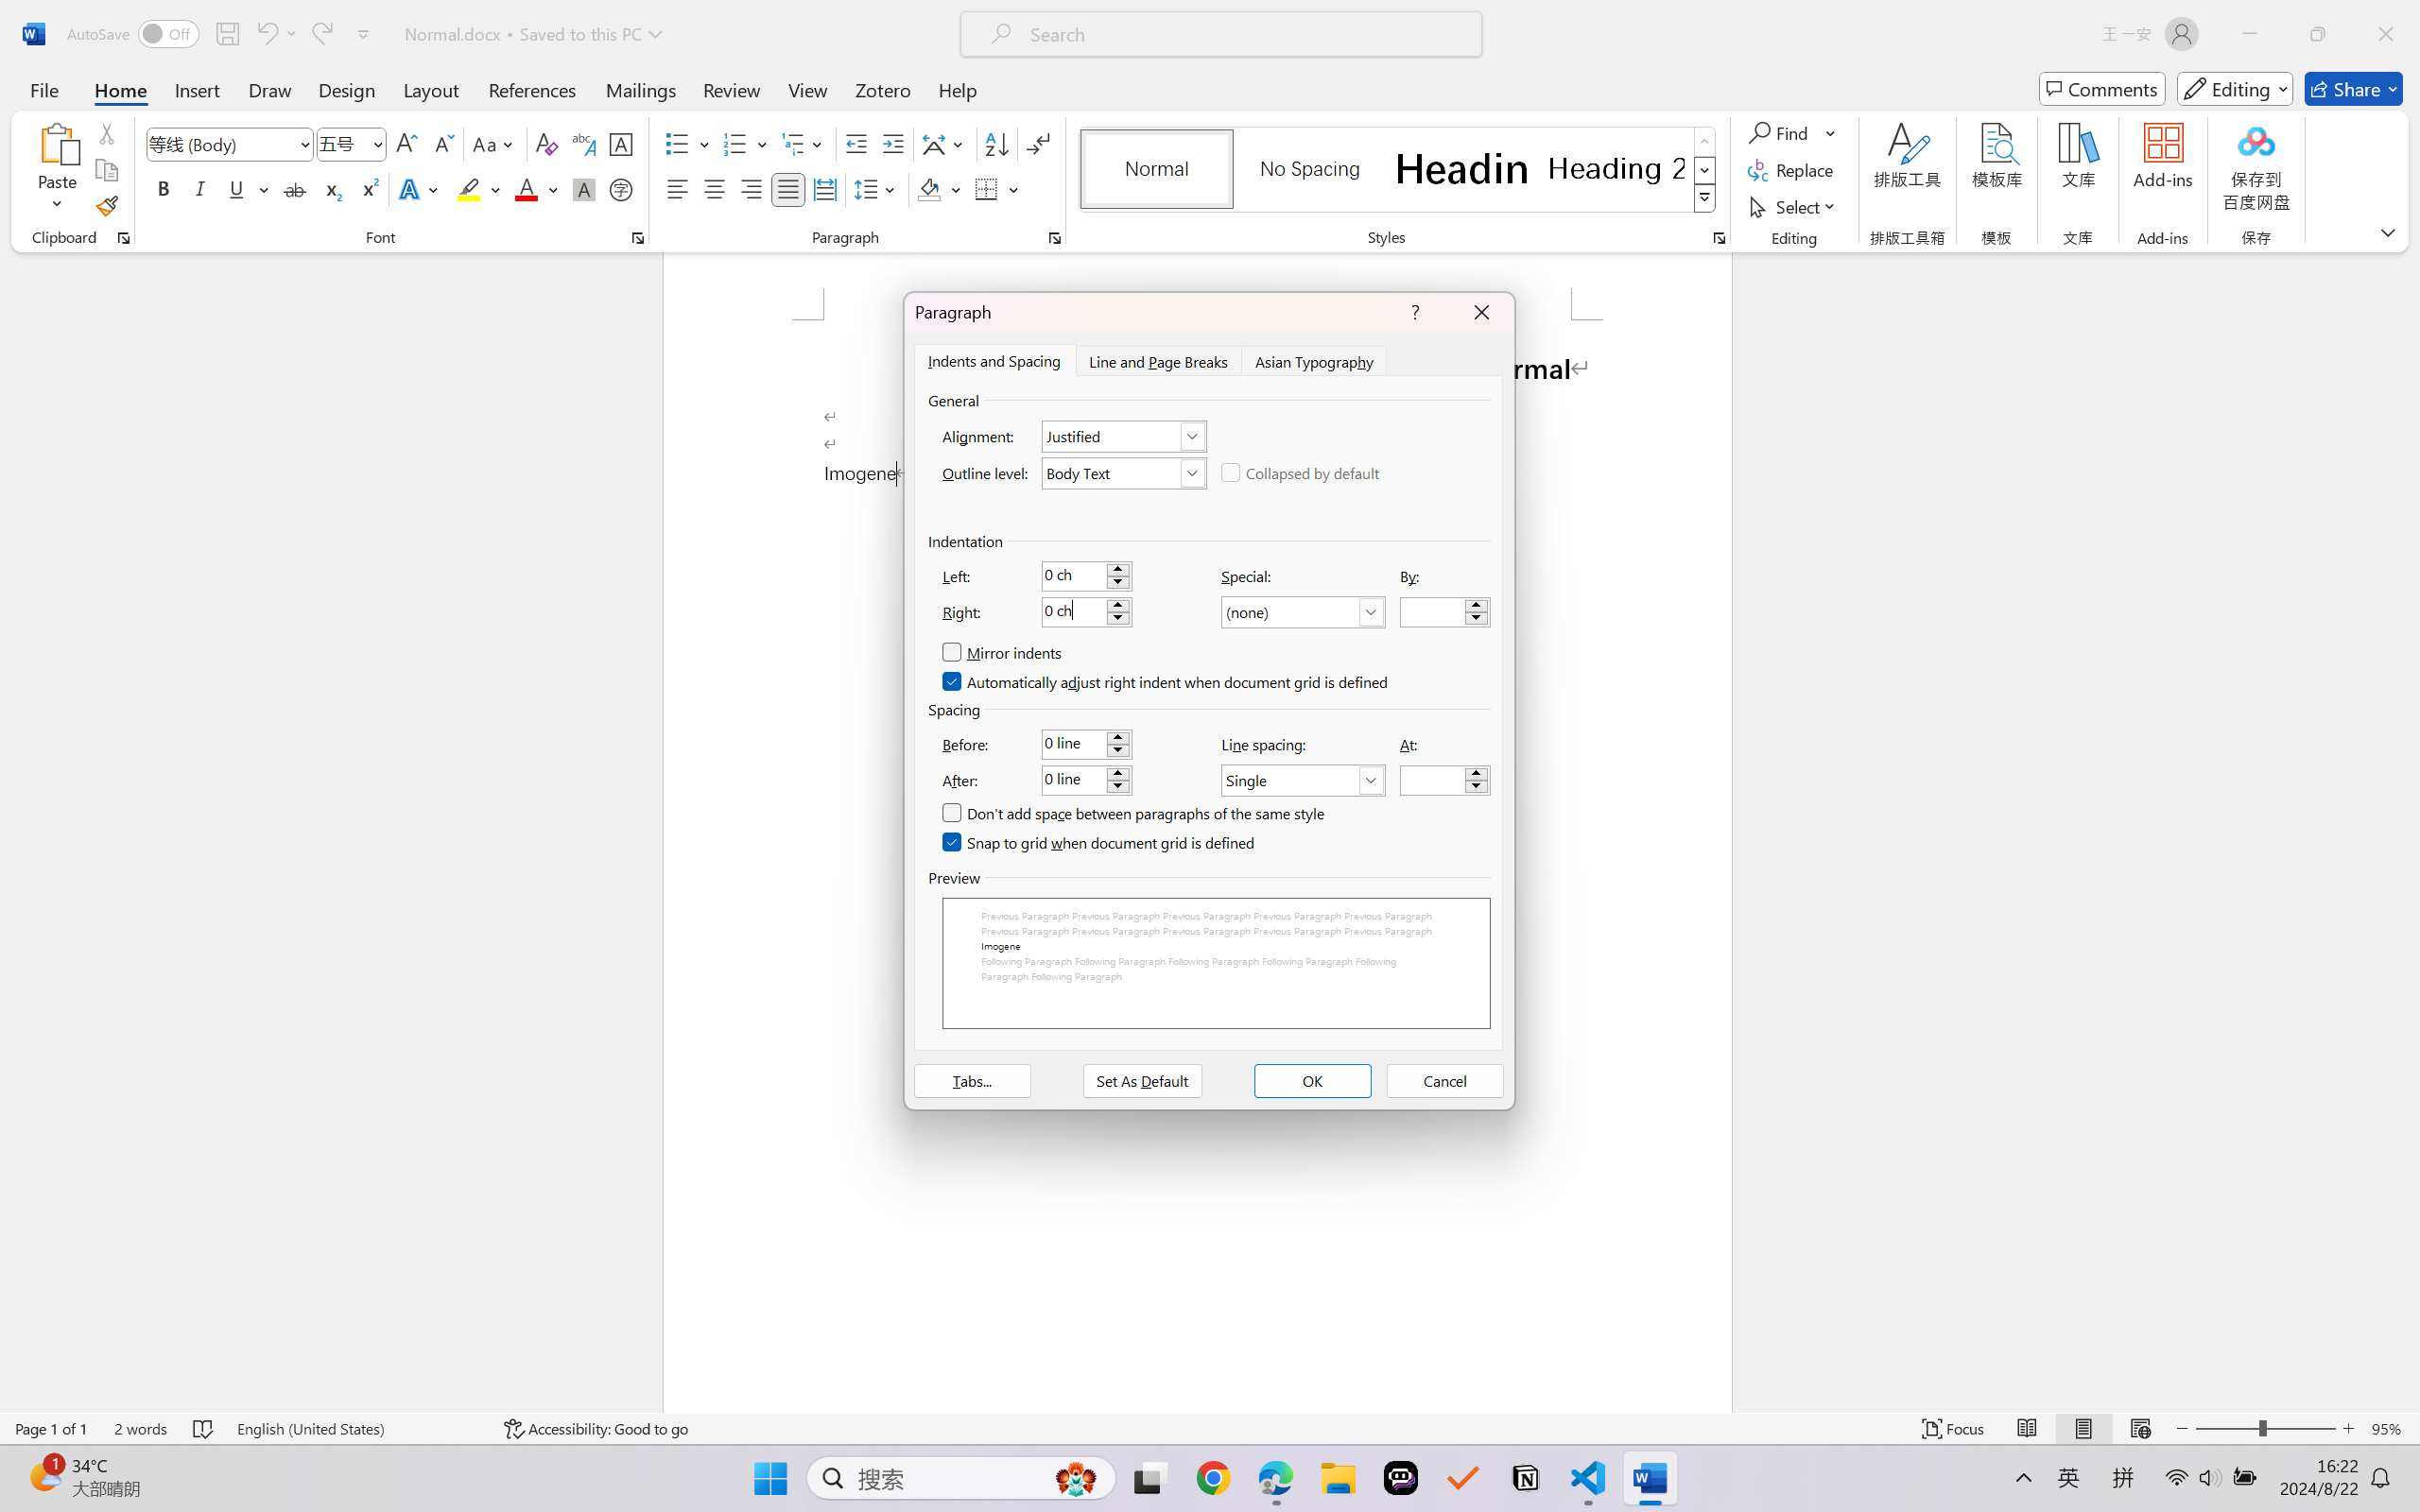  Describe the element at coordinates (164, 189) in the screenshot. I see `Bold` at that location.